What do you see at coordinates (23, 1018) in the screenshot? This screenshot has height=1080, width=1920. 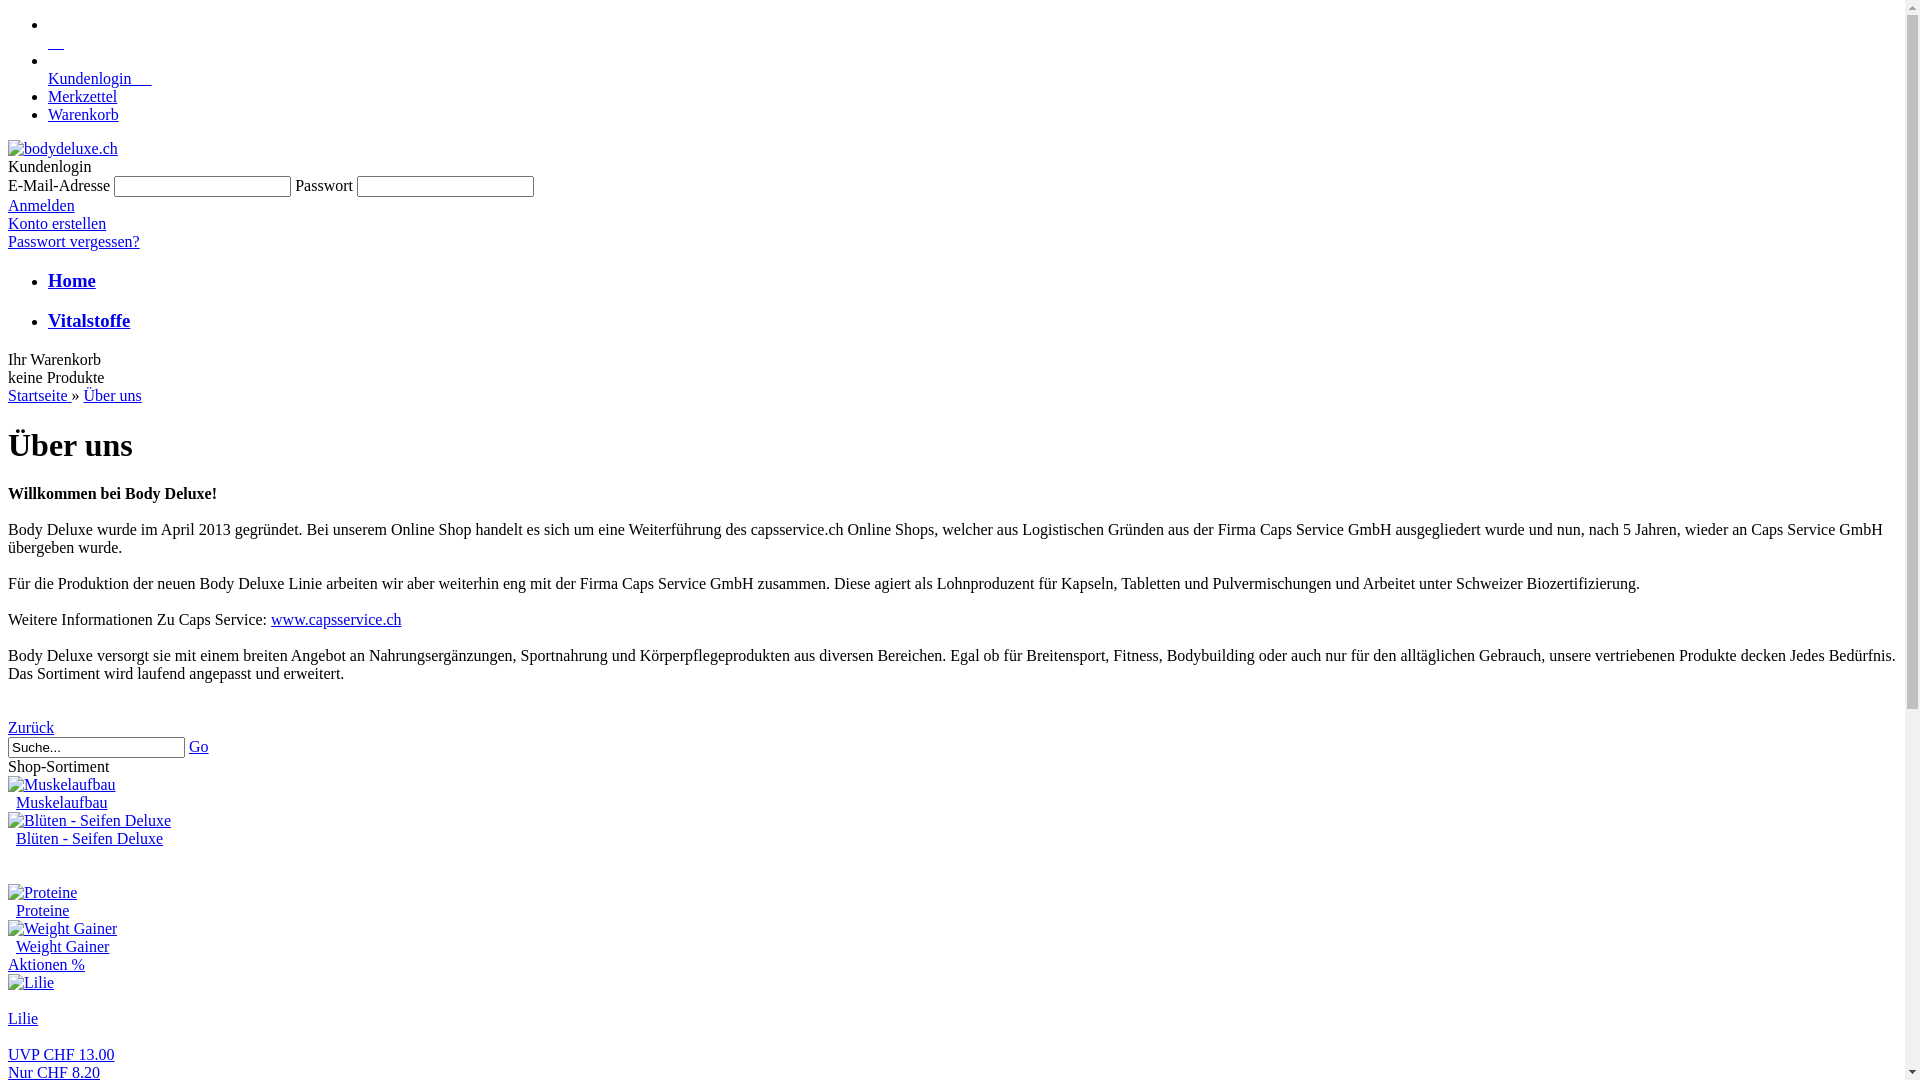 I see `Lilie` at bounding box center [23, 1018].